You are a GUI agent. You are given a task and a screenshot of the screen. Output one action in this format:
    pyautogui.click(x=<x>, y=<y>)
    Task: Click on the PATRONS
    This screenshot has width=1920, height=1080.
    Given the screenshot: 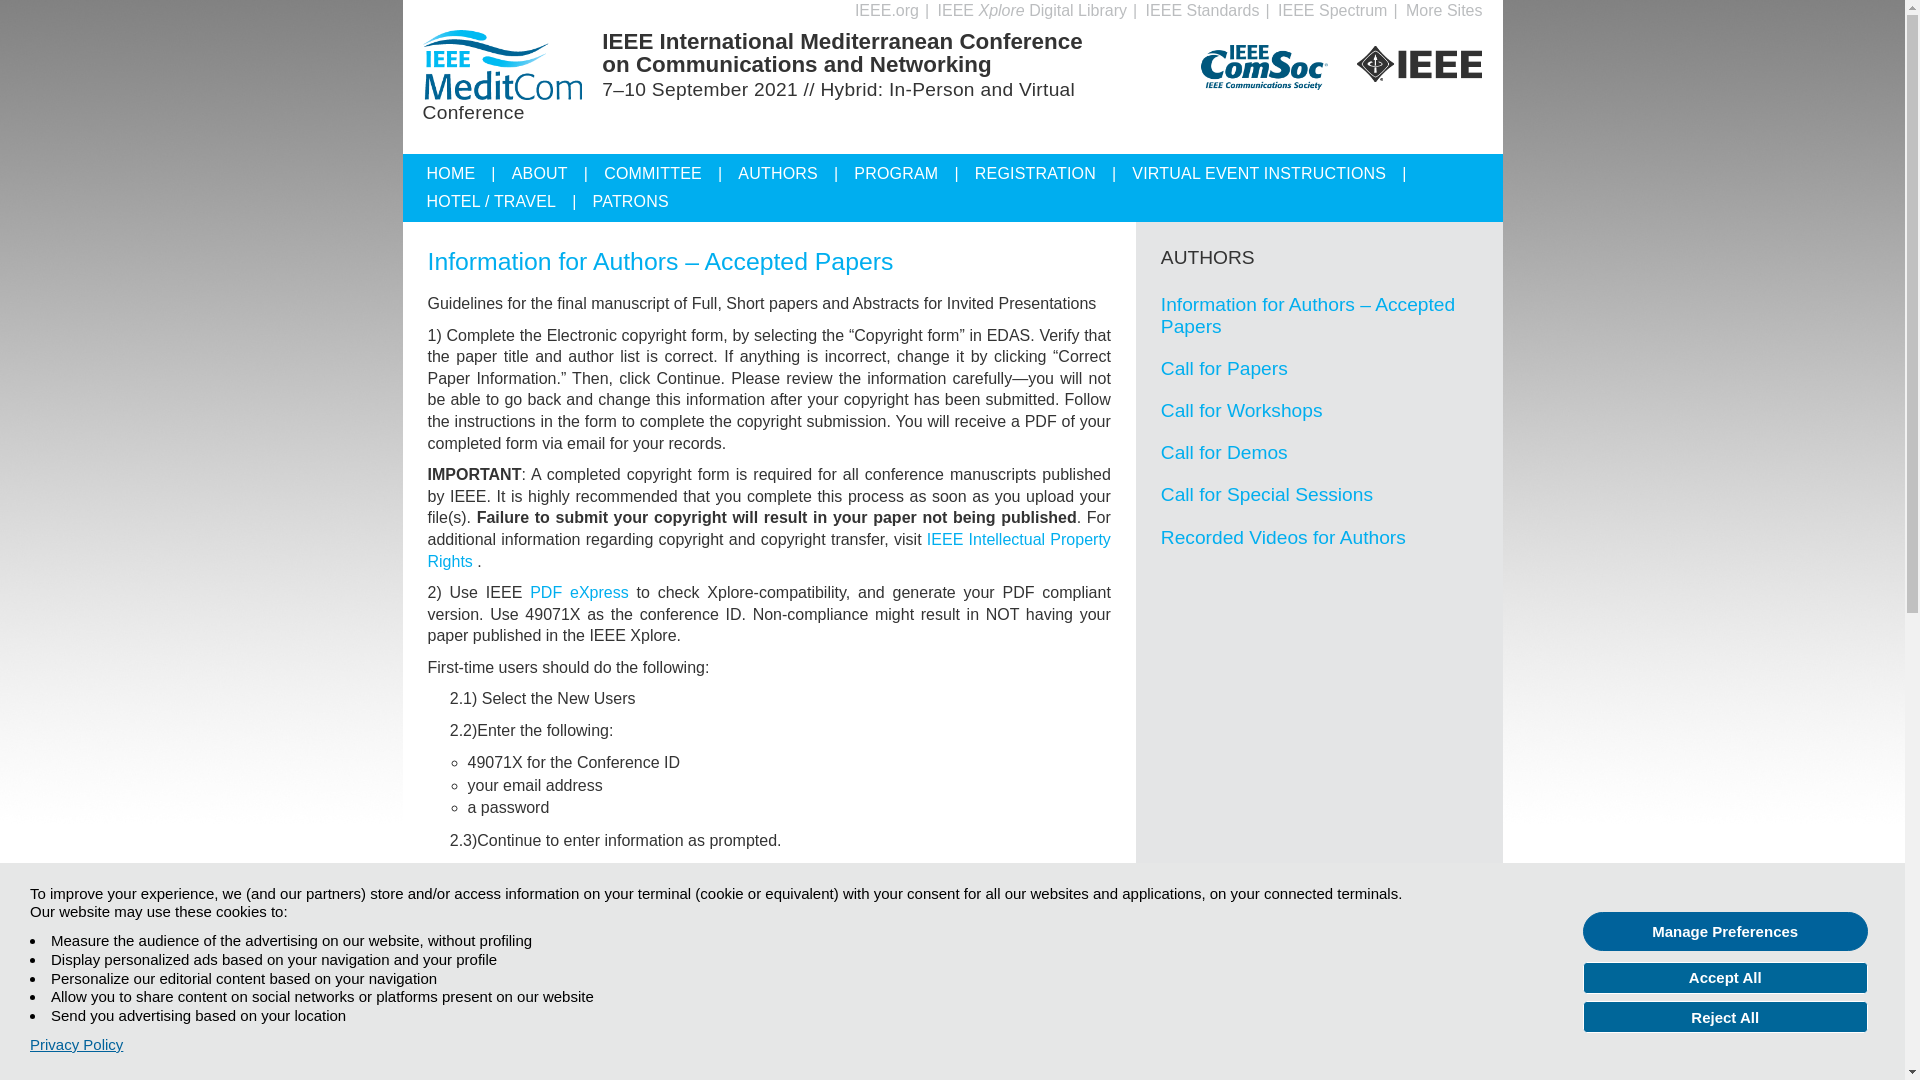 What is the action you would take?
    pyautogui.click(x=630, y=196)
    